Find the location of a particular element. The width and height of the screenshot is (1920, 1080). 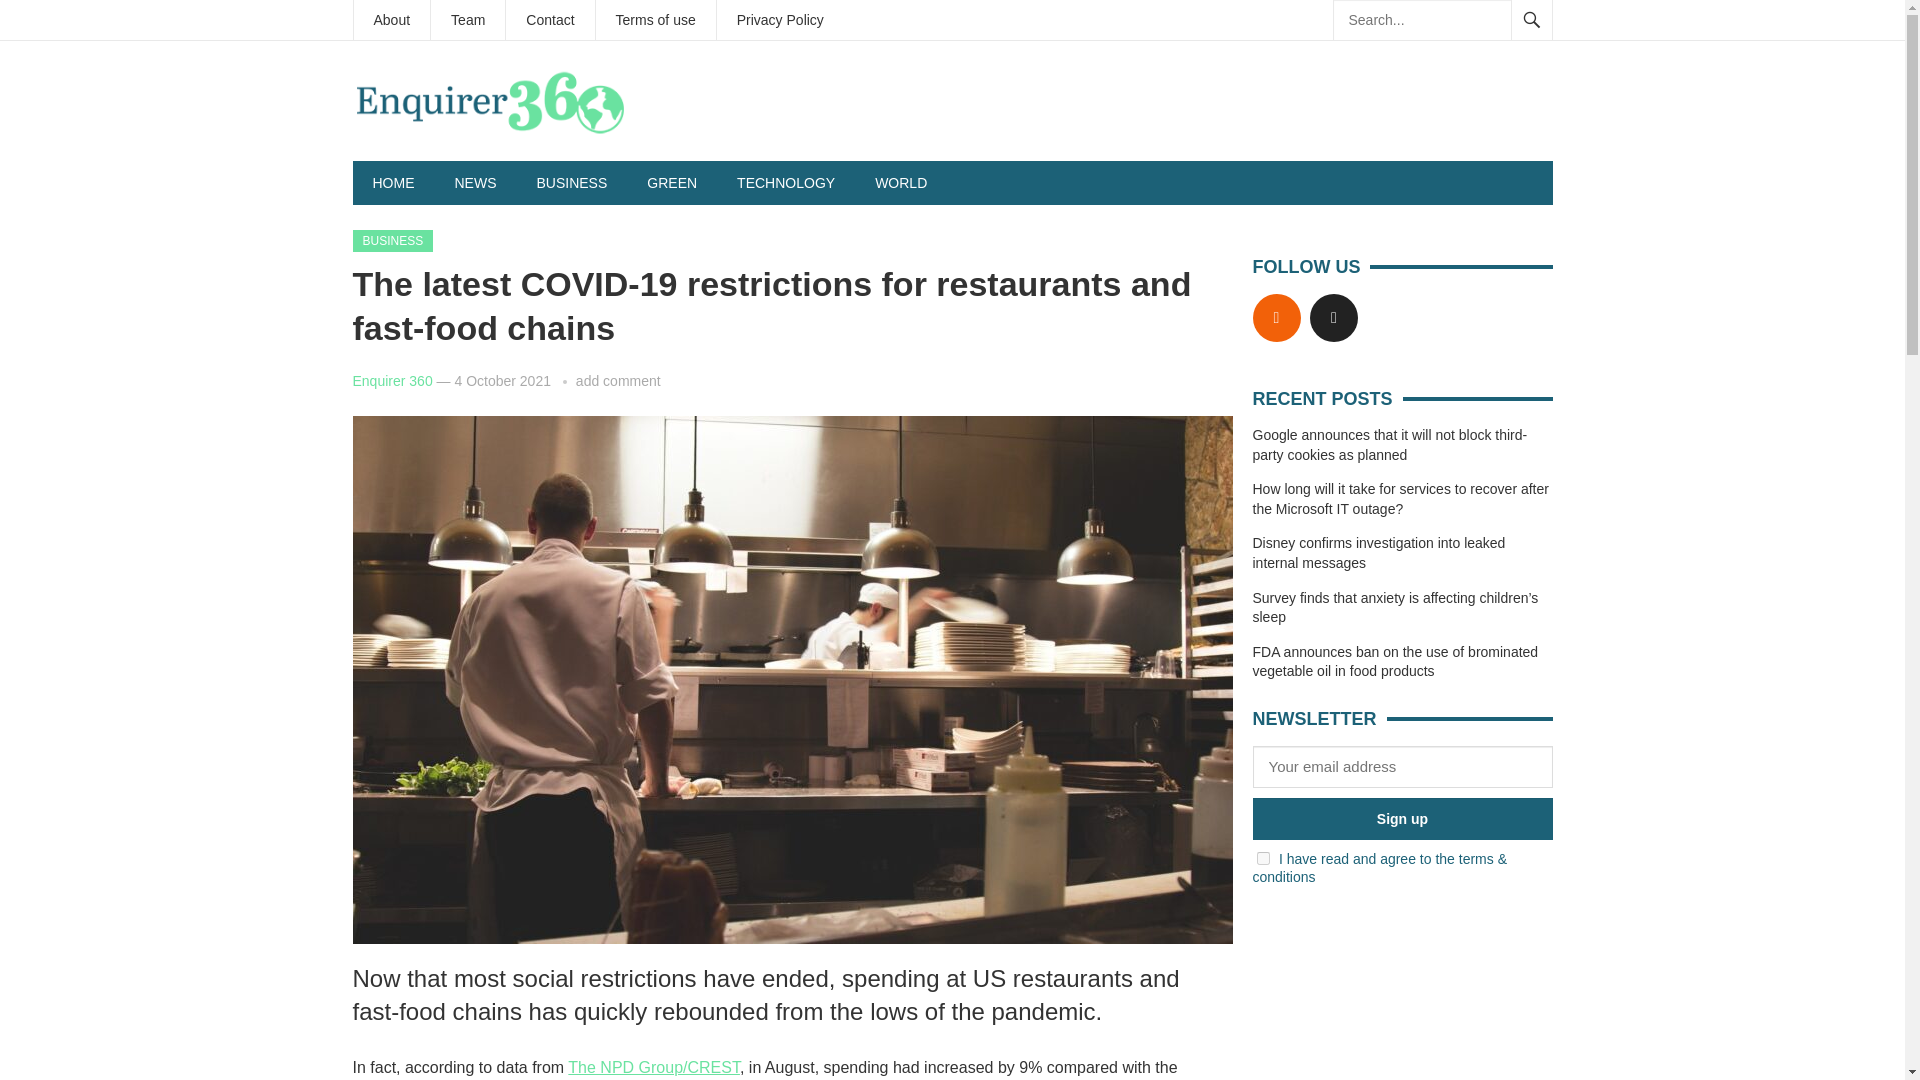

BUSINESS is located at coordinates (392, 240).